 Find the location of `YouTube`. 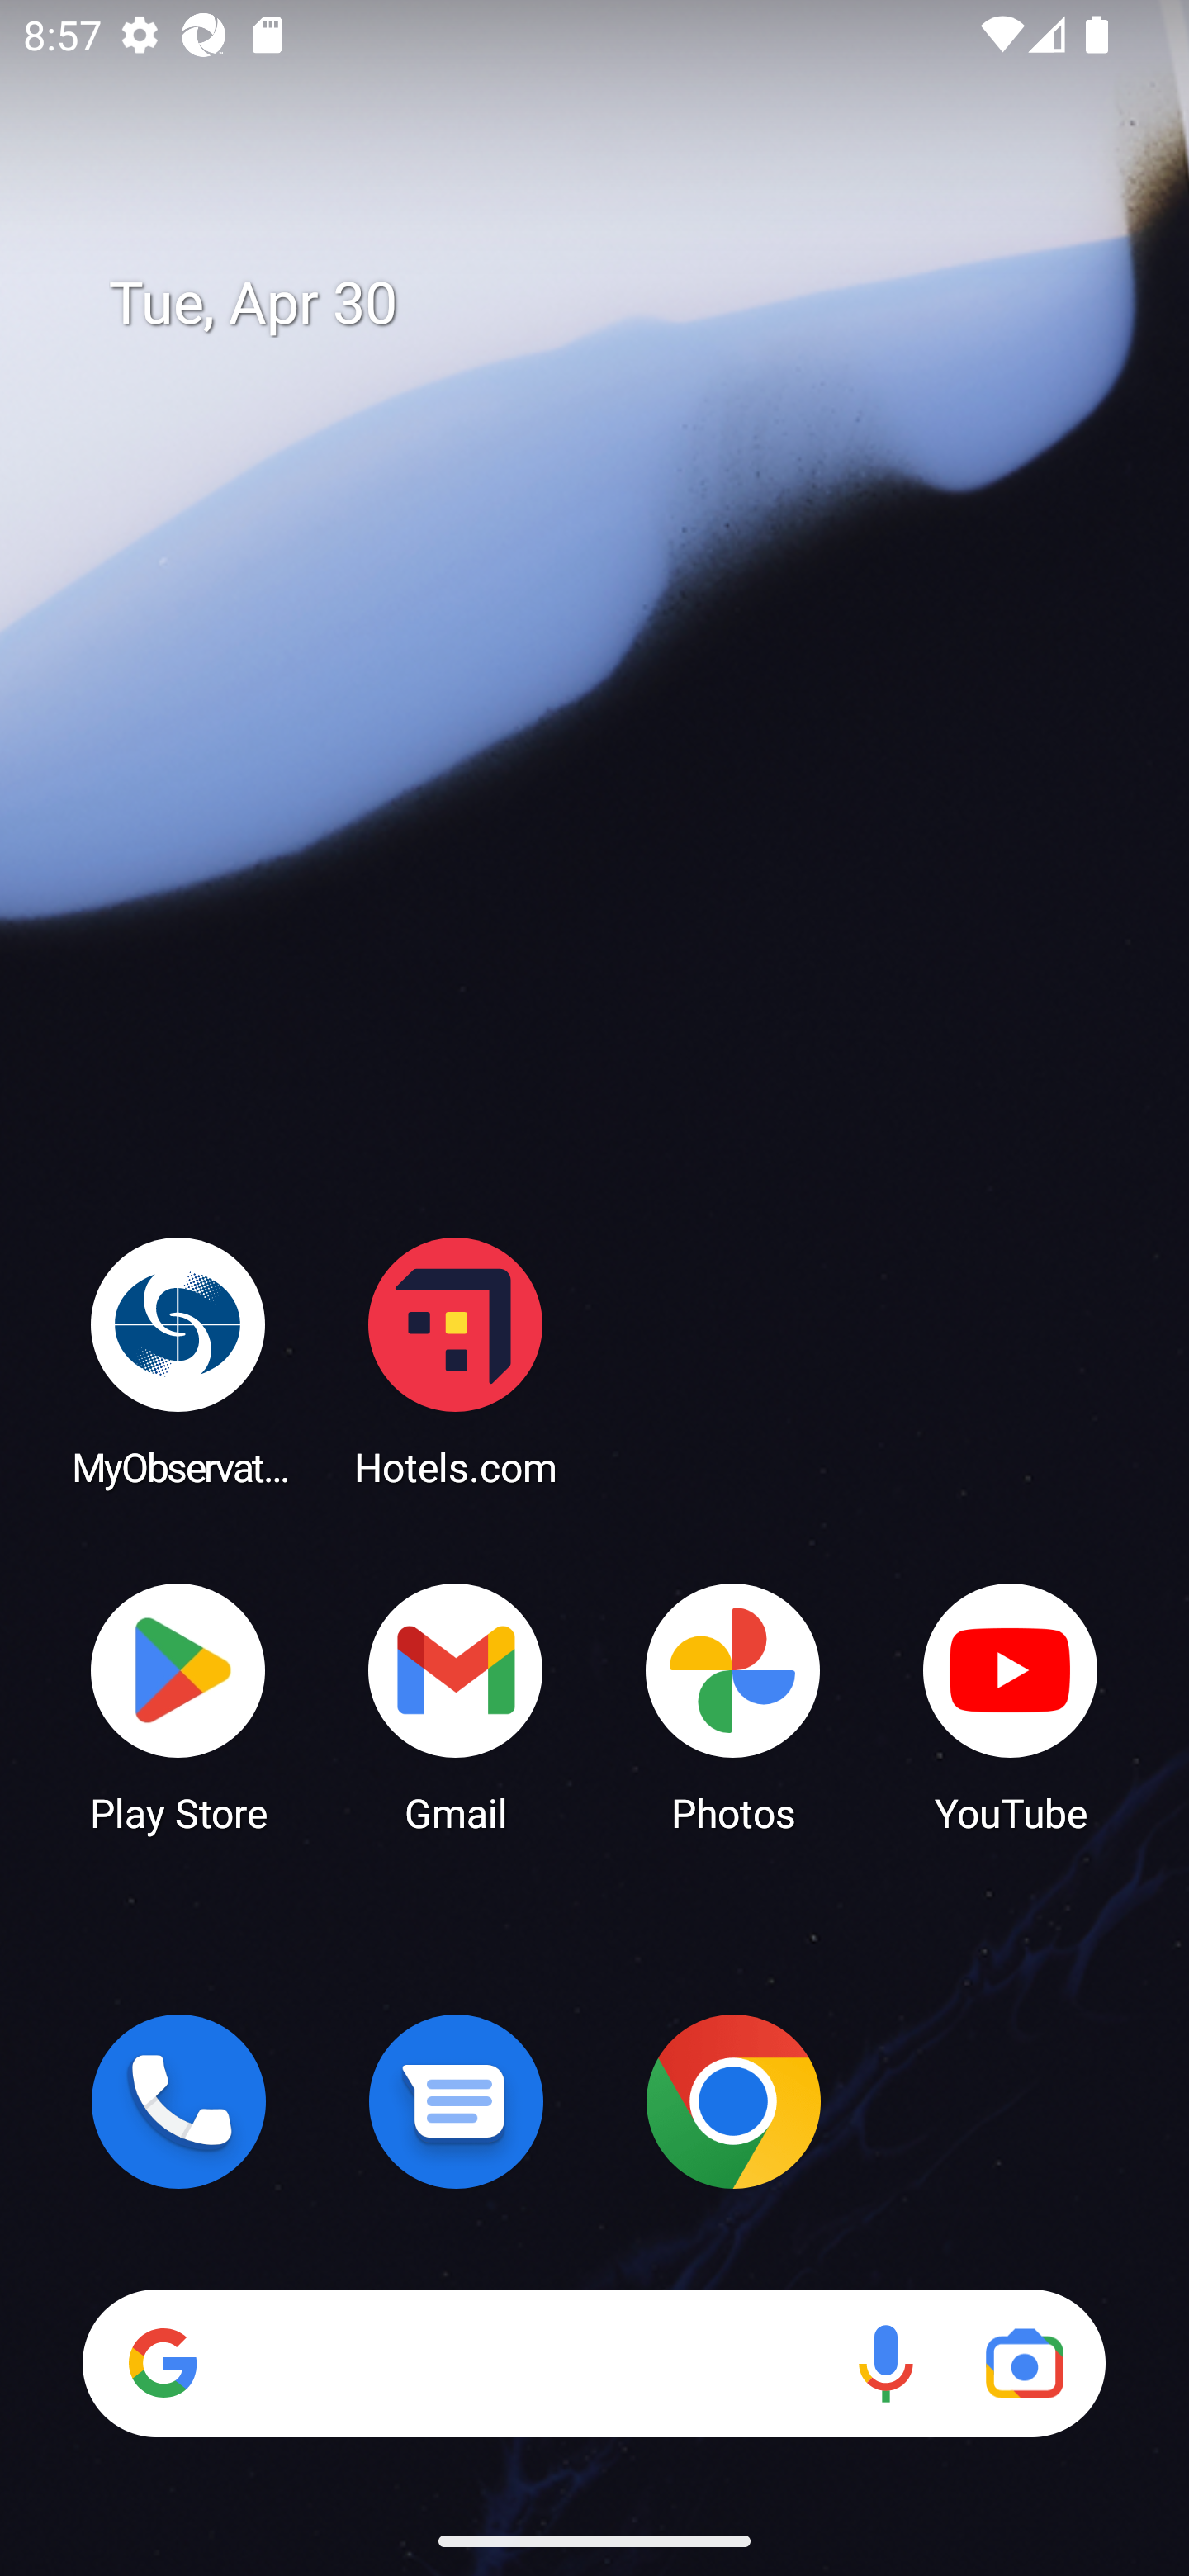

YouTube is located at coordinates (1011, 1706).